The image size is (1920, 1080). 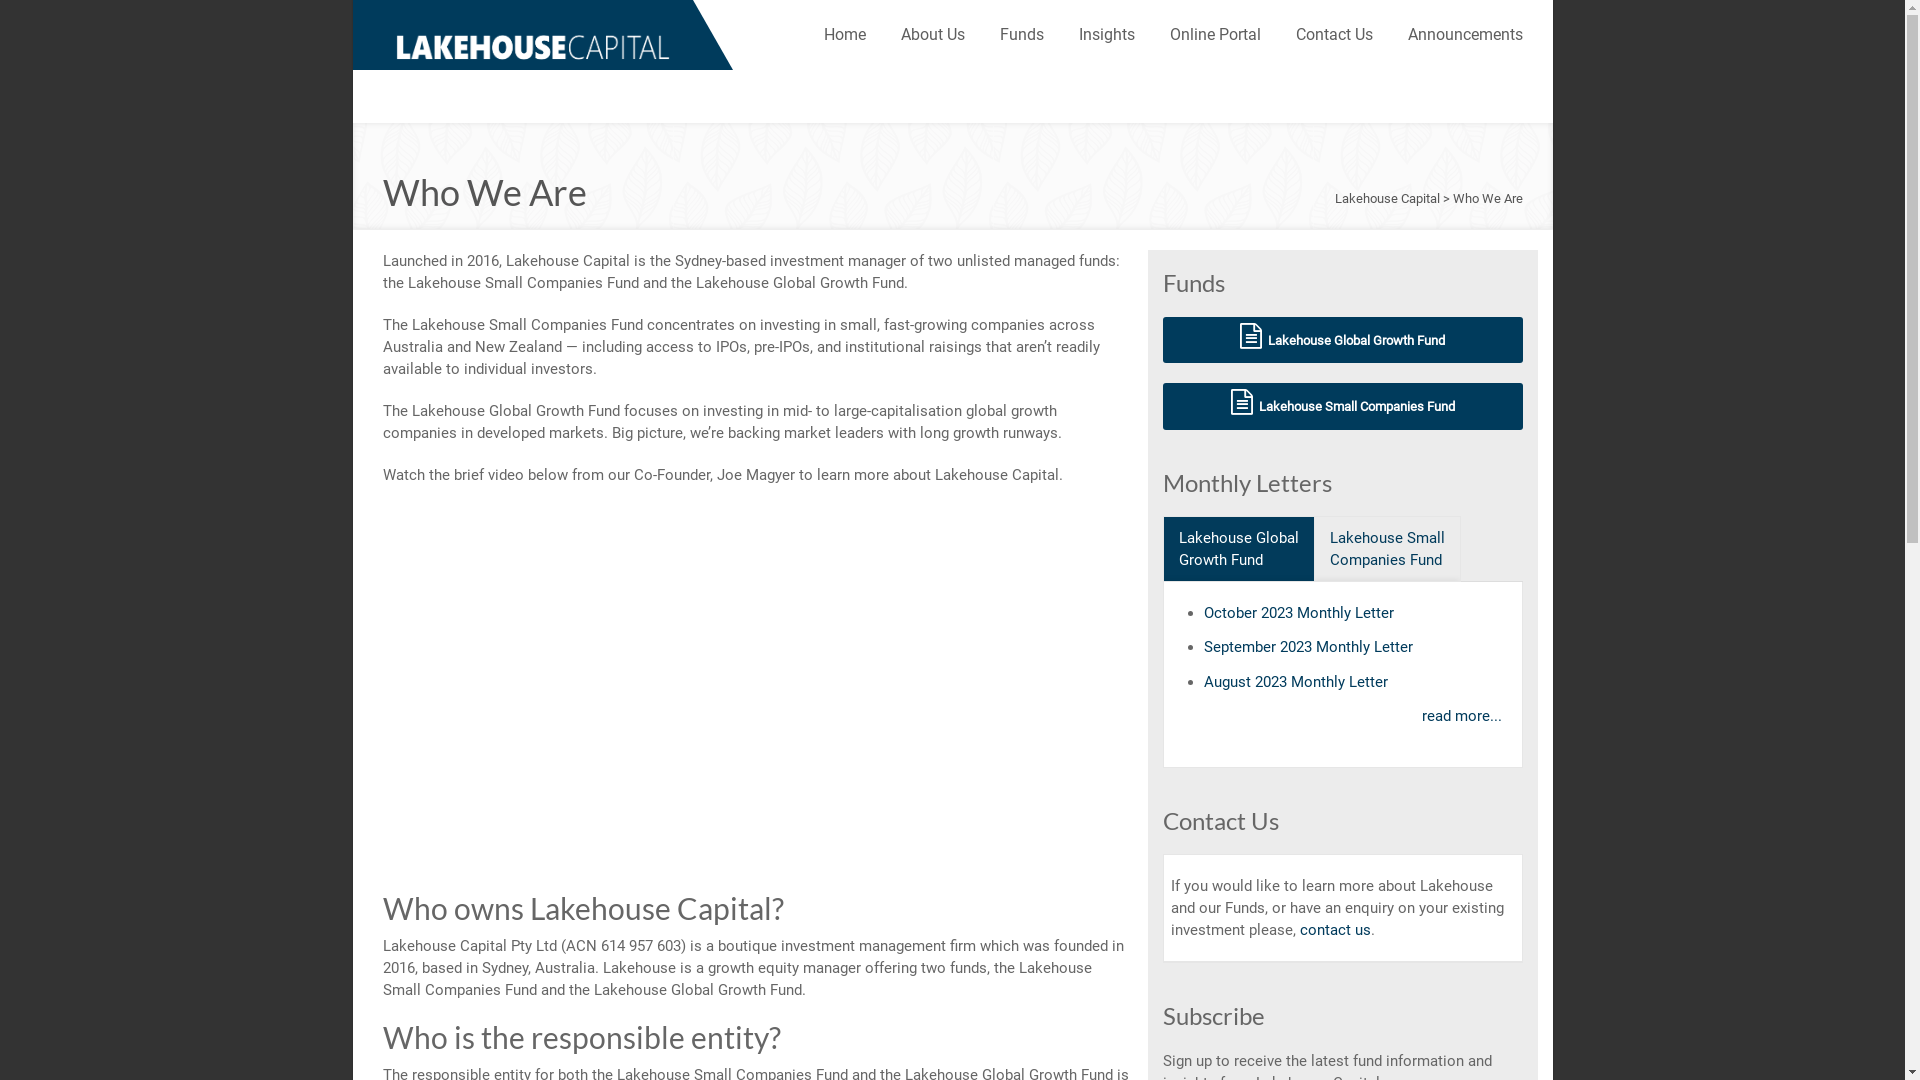 I want to click on August 2023 Monthly Letter, so click(x=1296, y=682).